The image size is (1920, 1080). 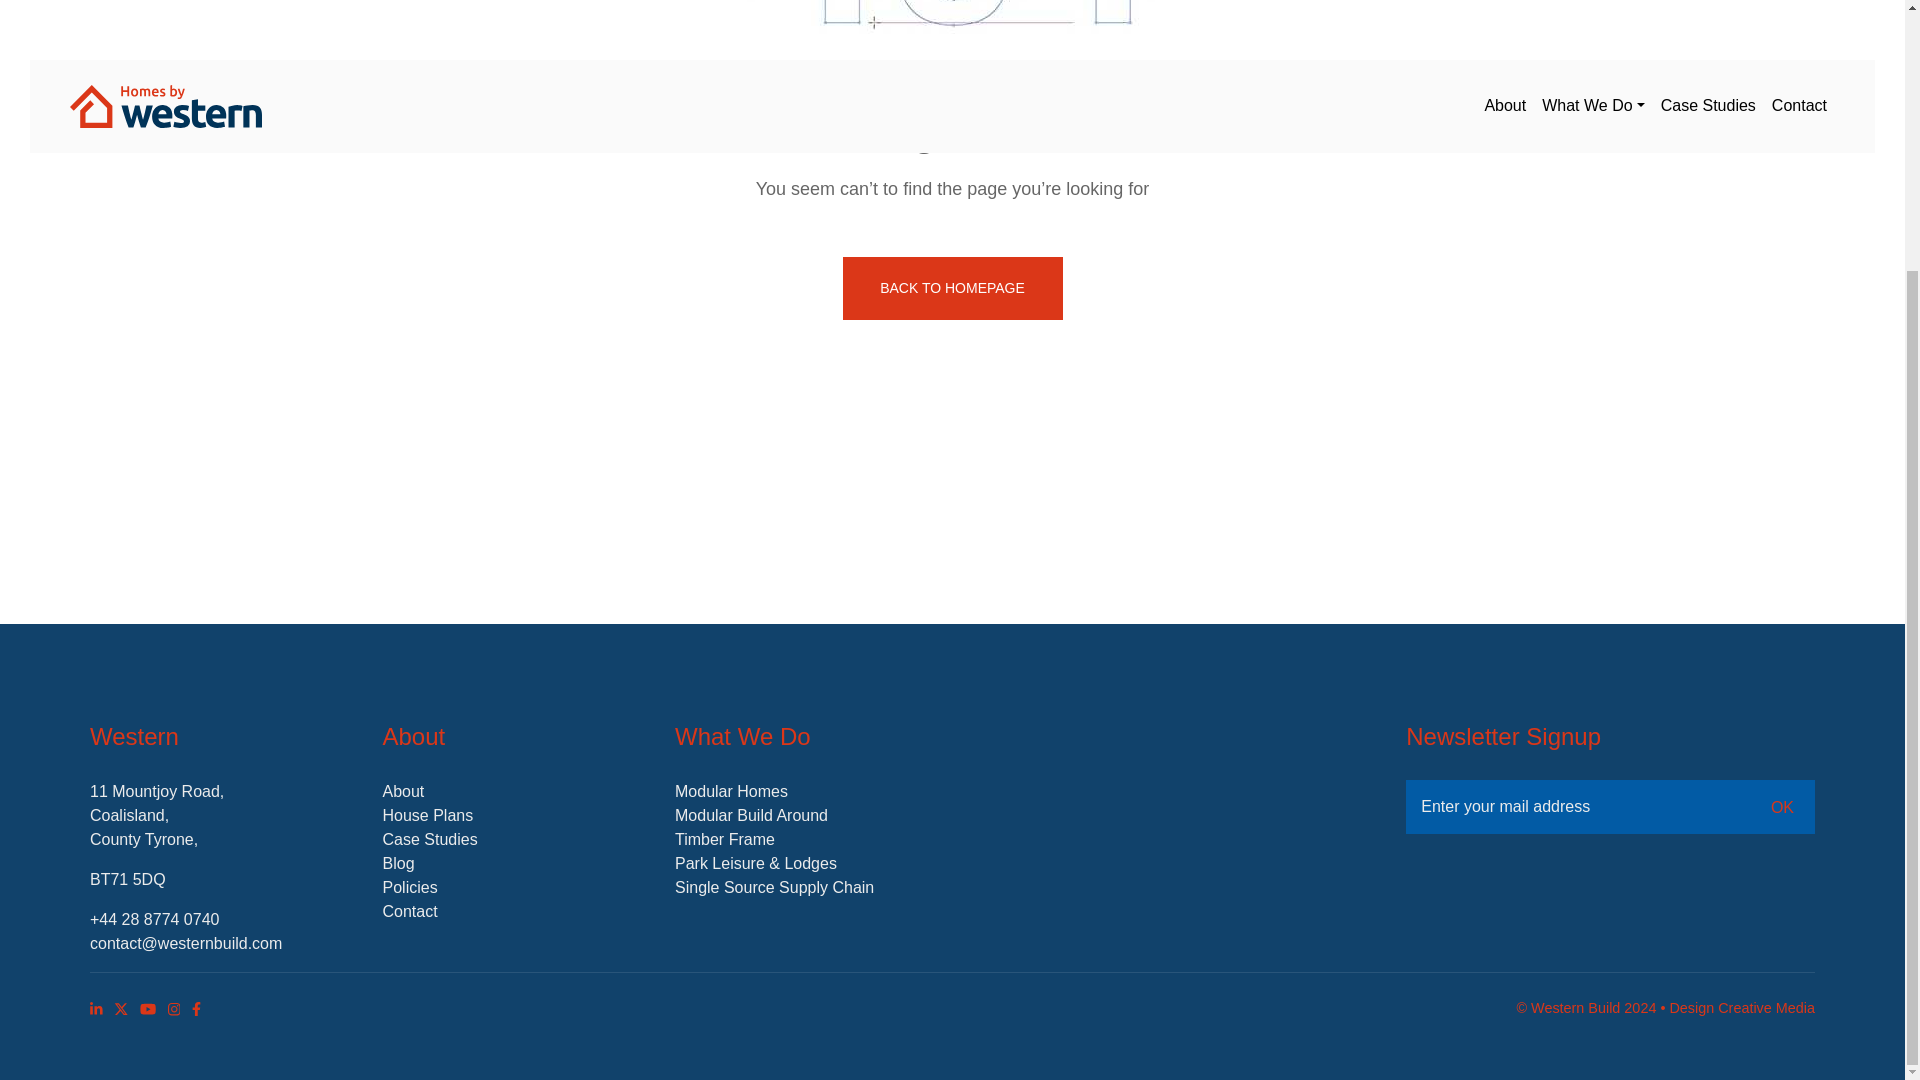 What do you see at coordinates (731, 792) in the screenshot?
I see `Modular Homes` at bounding box center [731, 792].